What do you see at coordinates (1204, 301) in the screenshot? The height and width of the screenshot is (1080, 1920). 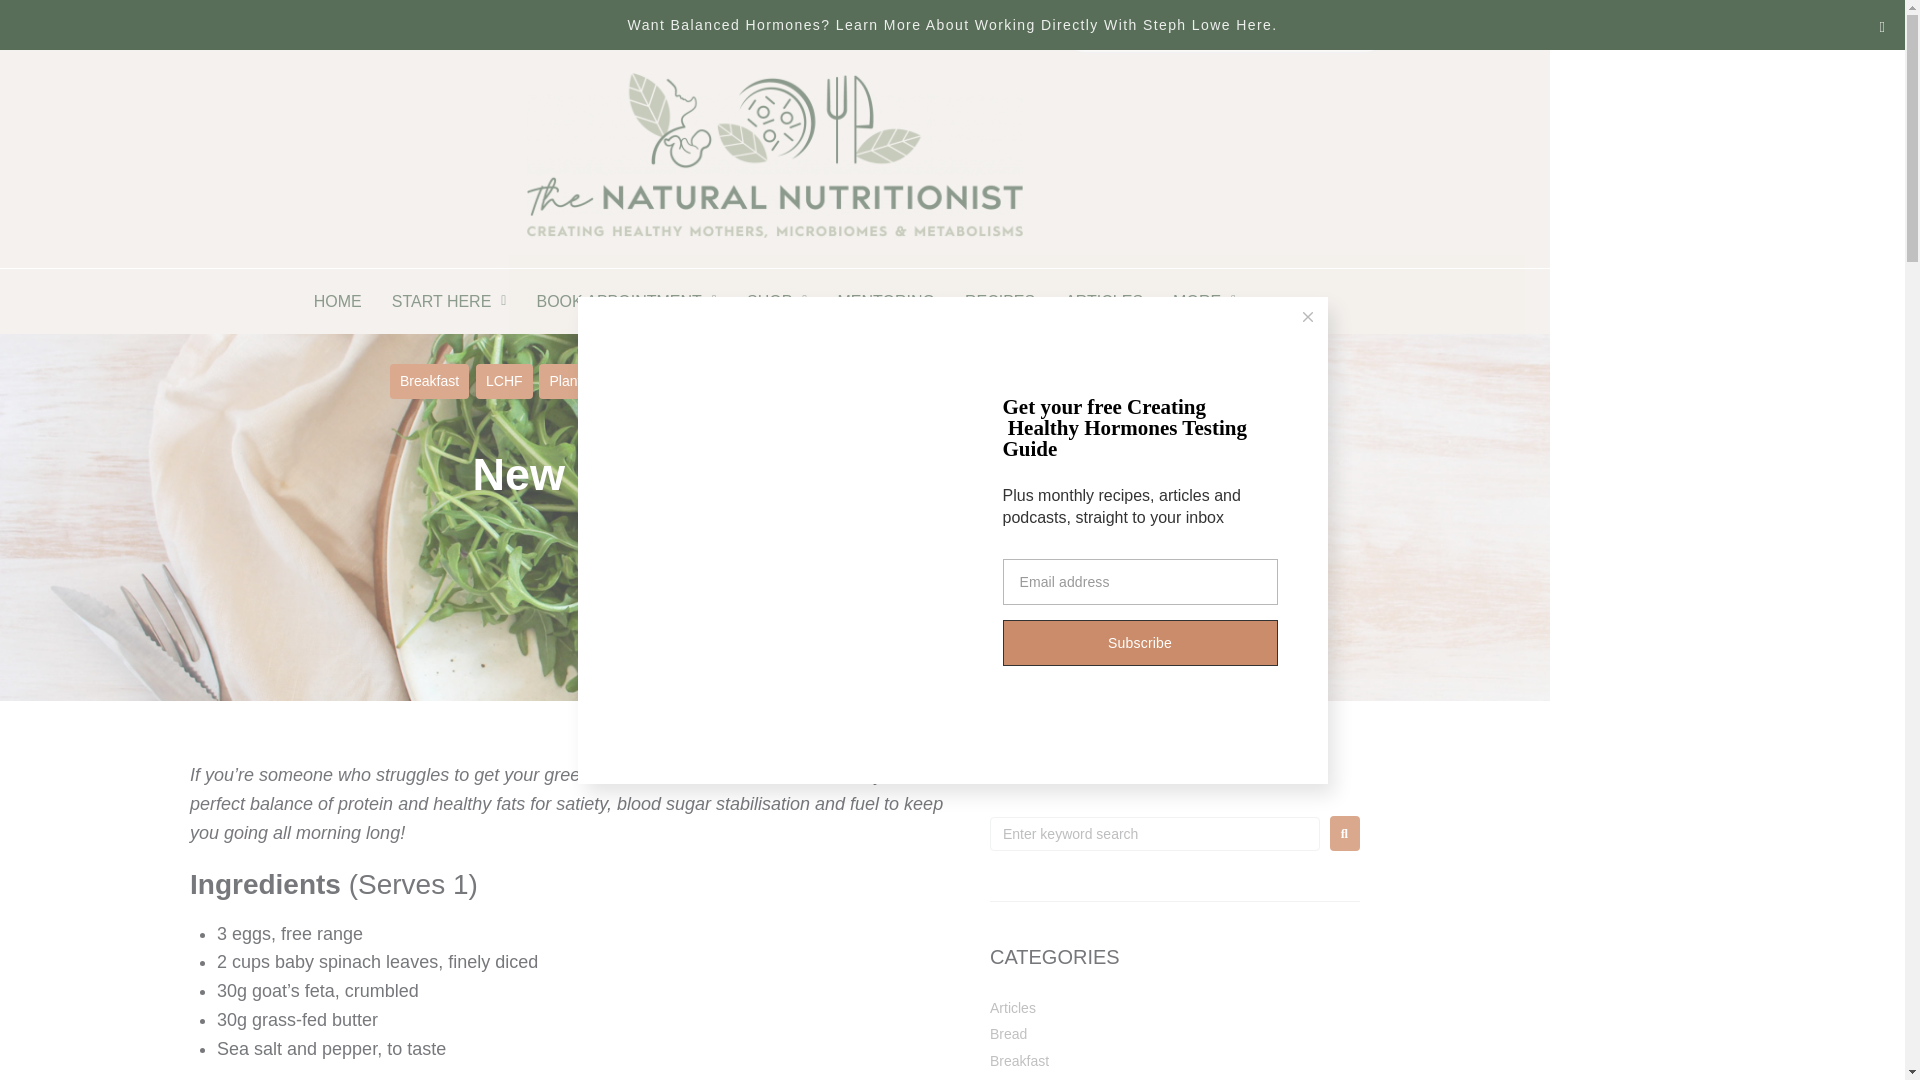 I see `MORE` at bounding box center [1204, 301].